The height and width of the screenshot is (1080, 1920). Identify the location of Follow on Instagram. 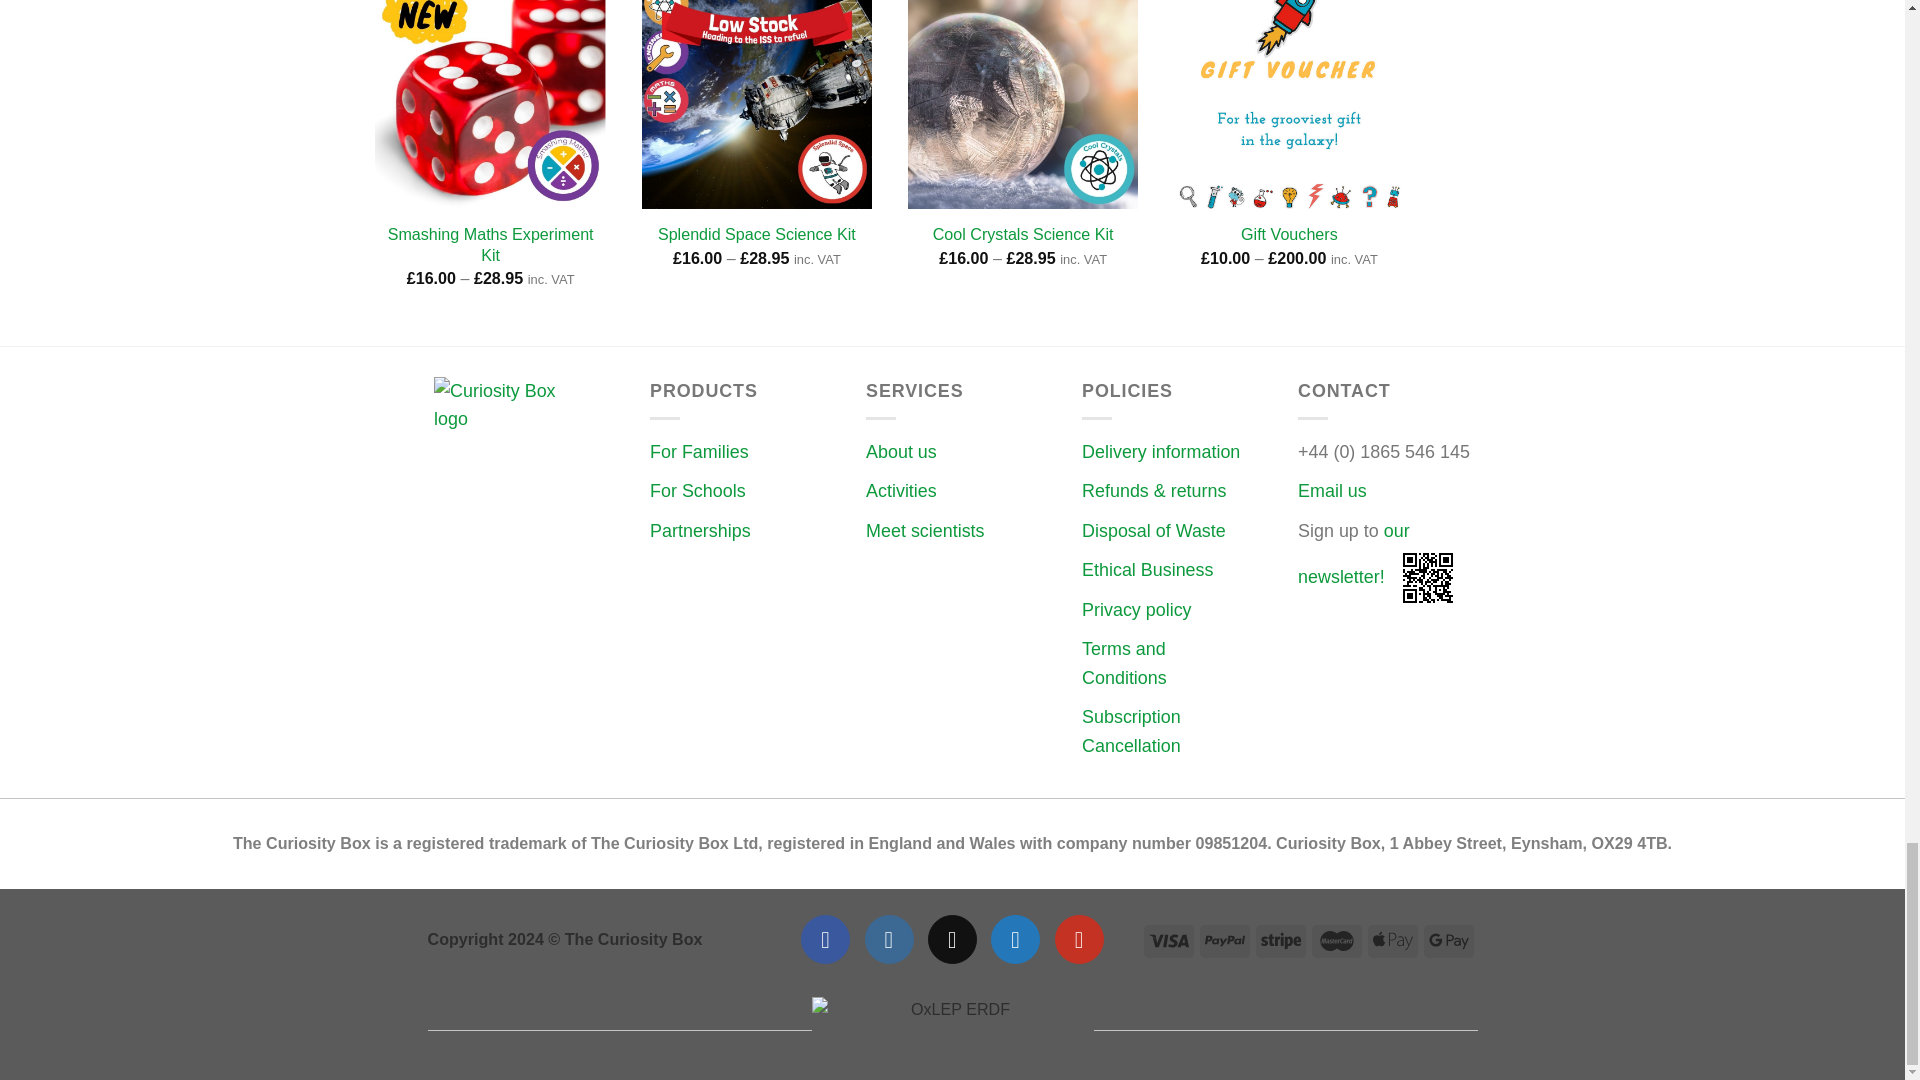
(889, 939).